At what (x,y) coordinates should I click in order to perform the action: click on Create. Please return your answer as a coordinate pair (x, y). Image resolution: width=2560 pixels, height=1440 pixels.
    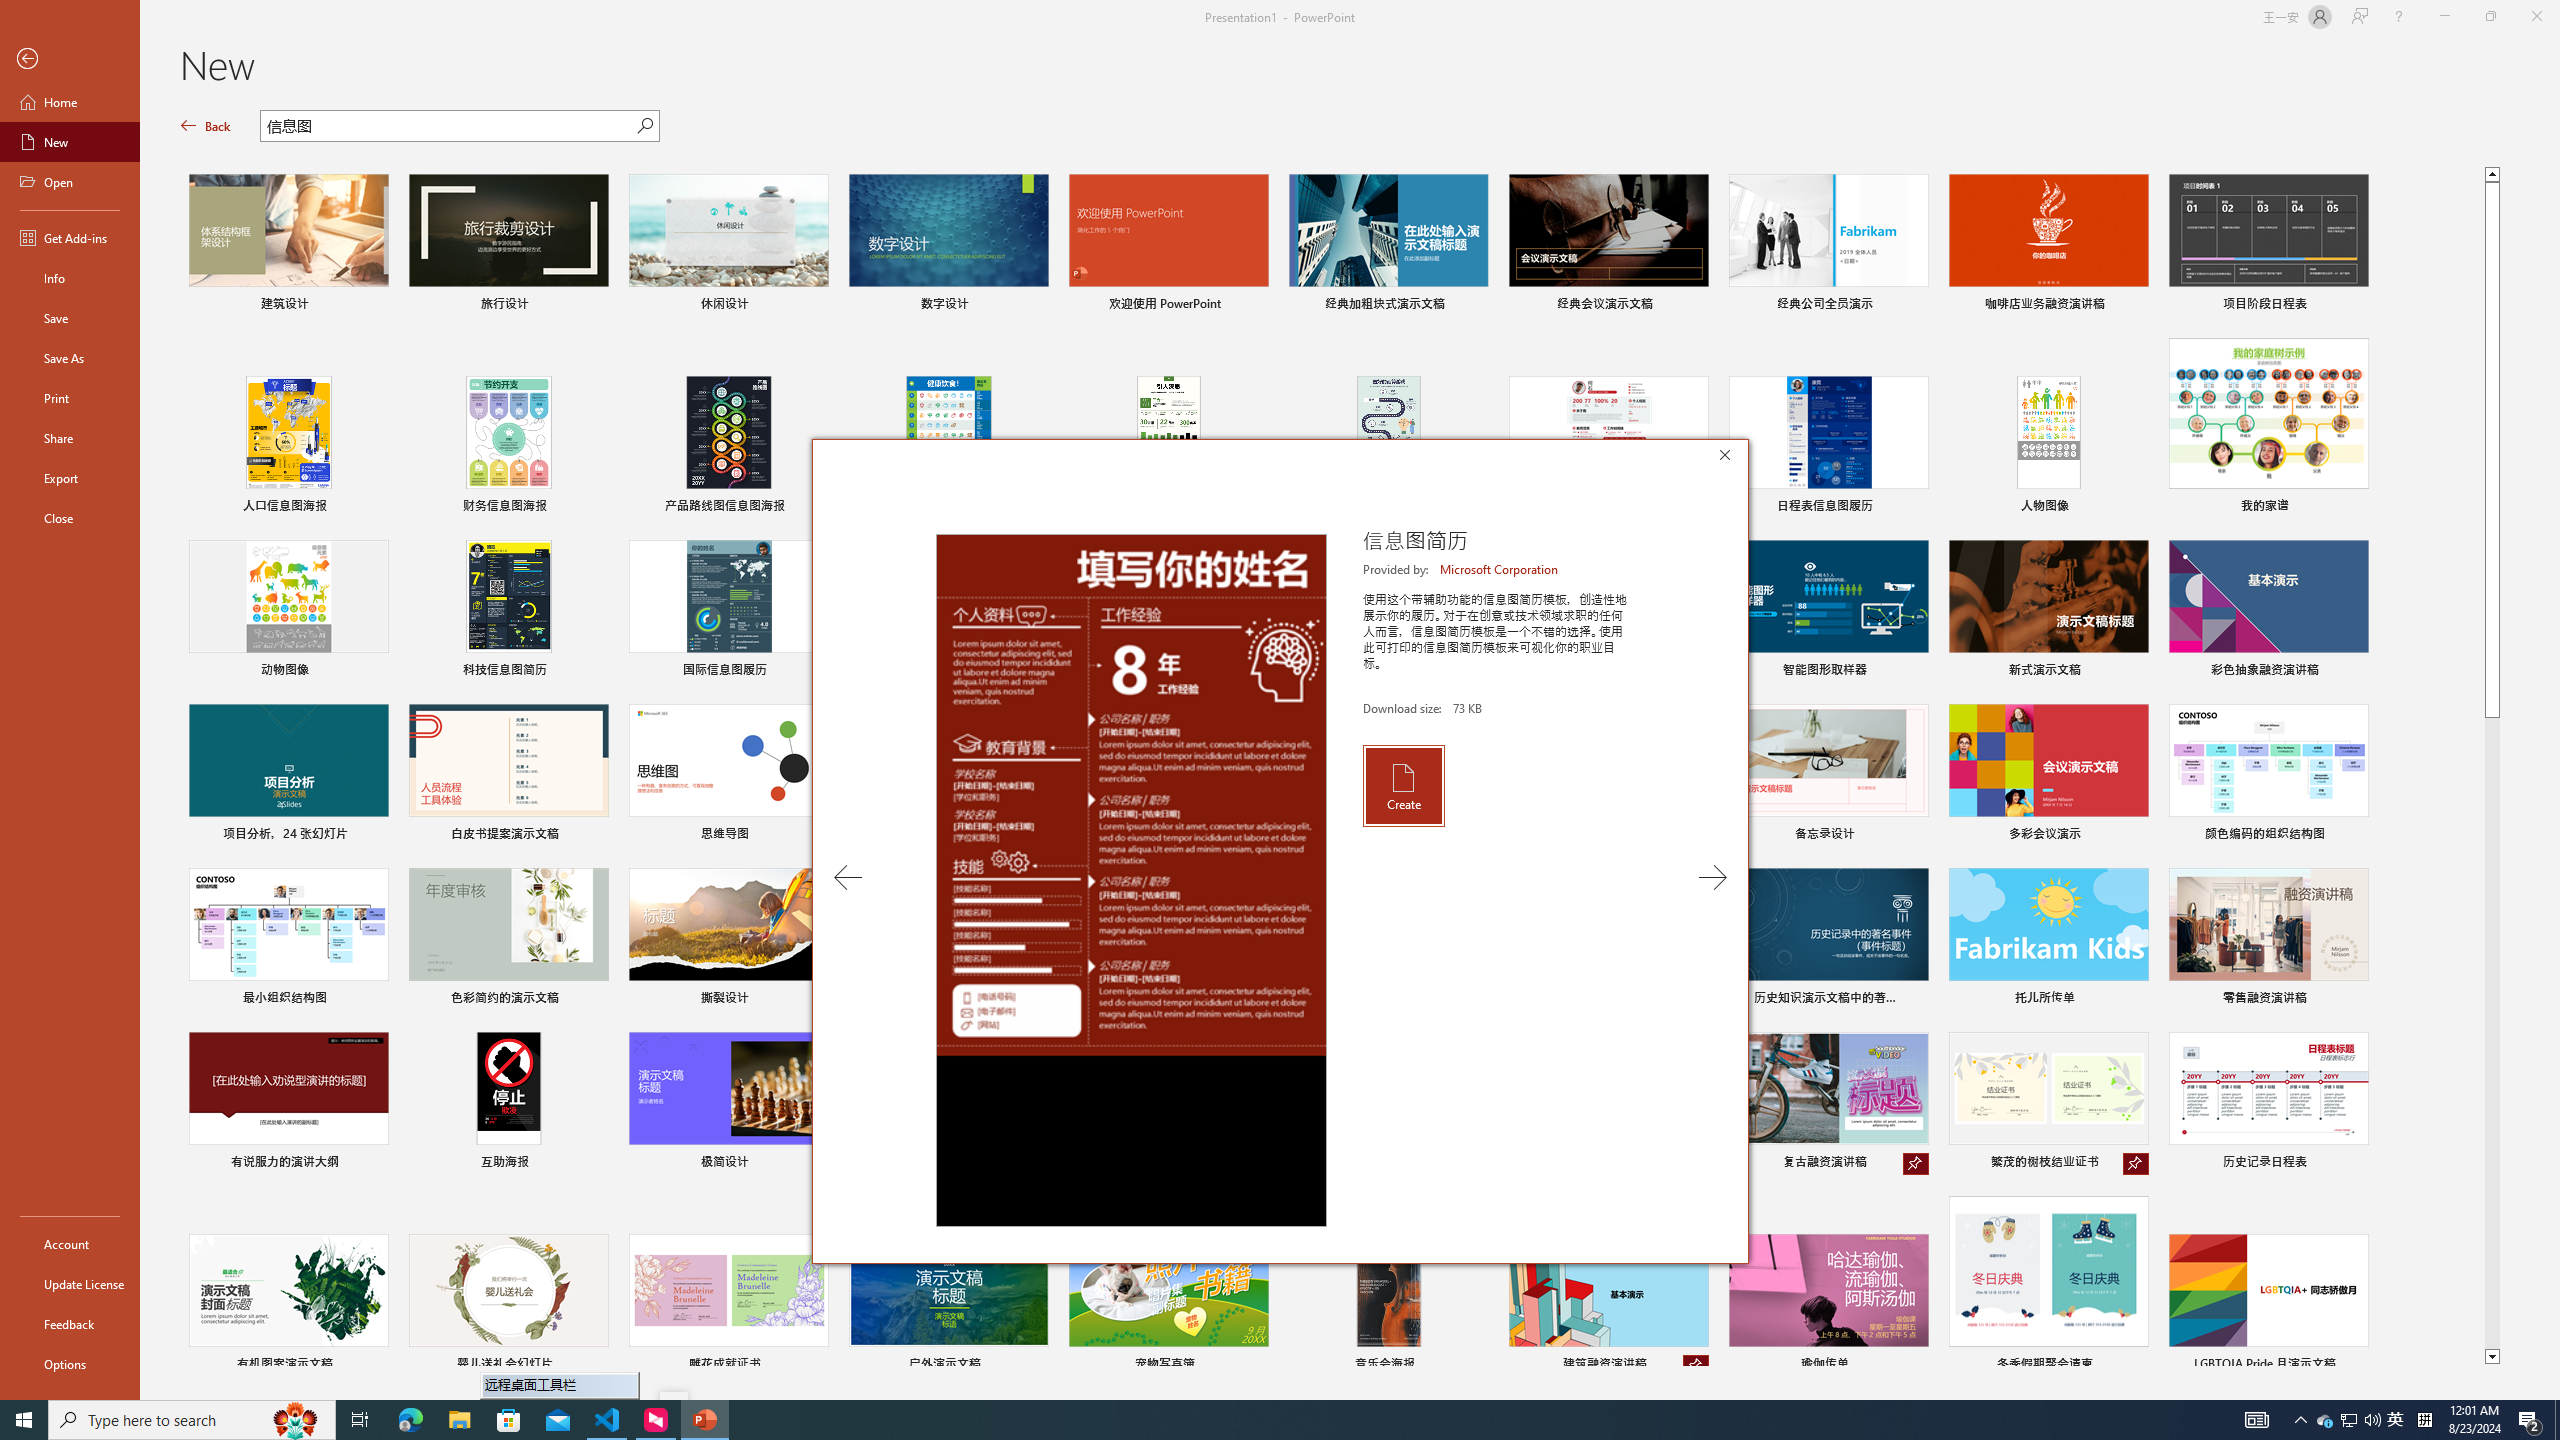
    Looking at the image, I should click on (1402, 785).